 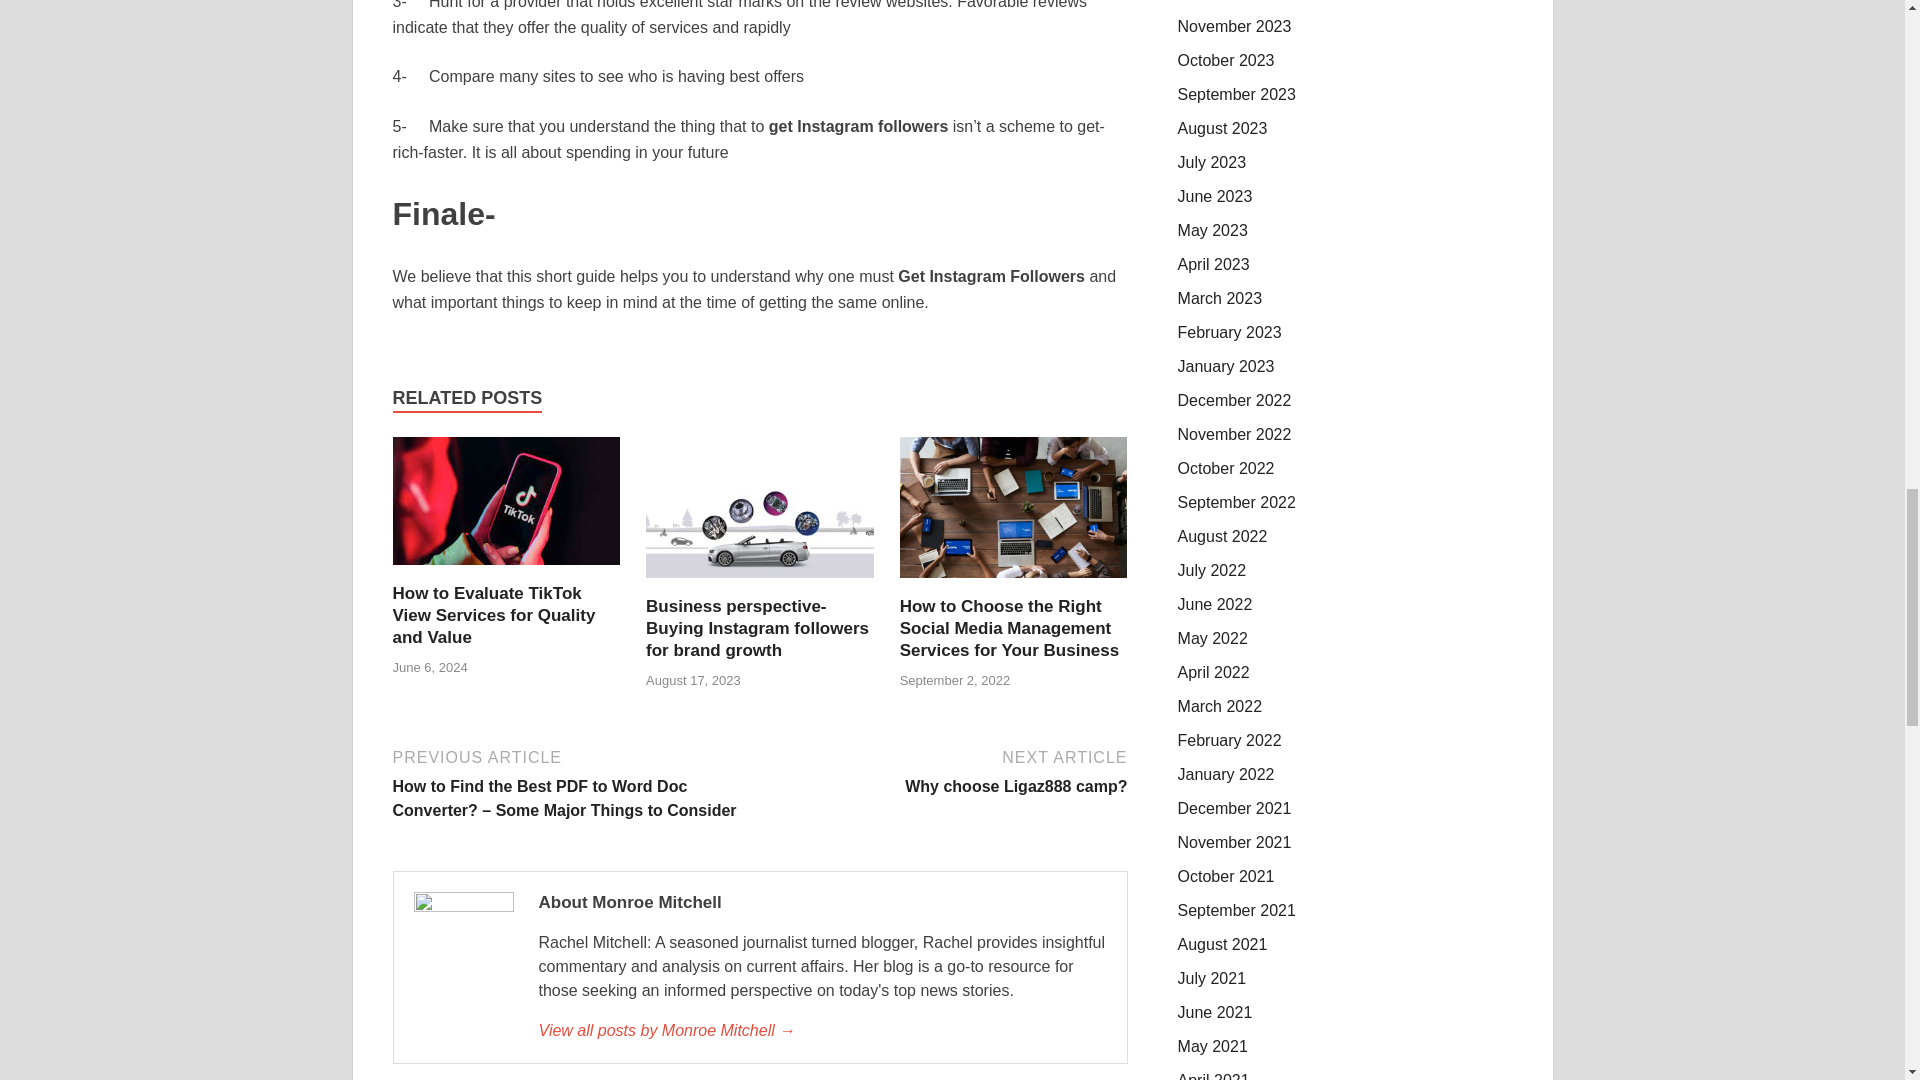 What do you see at coordinates (821, 1031) in the screenshot?
I see `Monroe Mitchell` at bounding box center [821, 1031].